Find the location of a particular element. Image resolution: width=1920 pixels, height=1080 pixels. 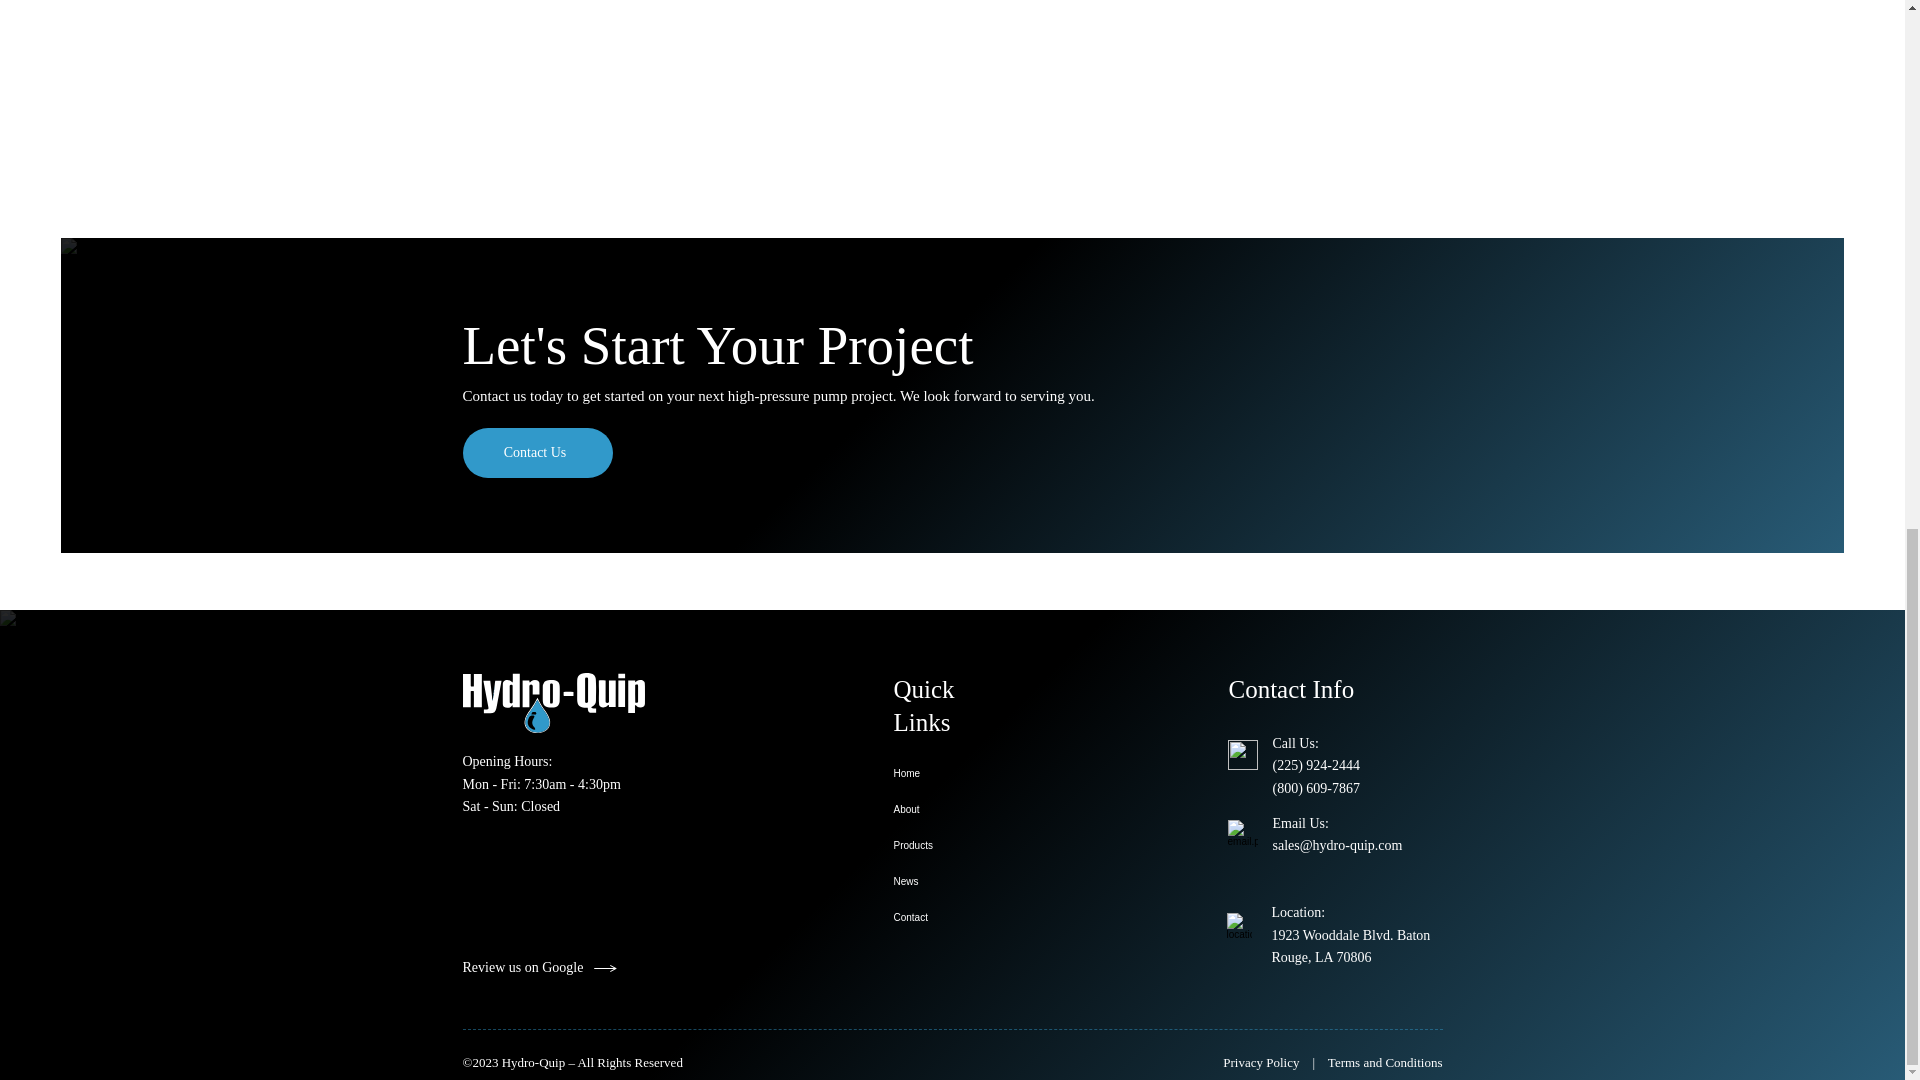

Home is located at coordinates (947, 774).